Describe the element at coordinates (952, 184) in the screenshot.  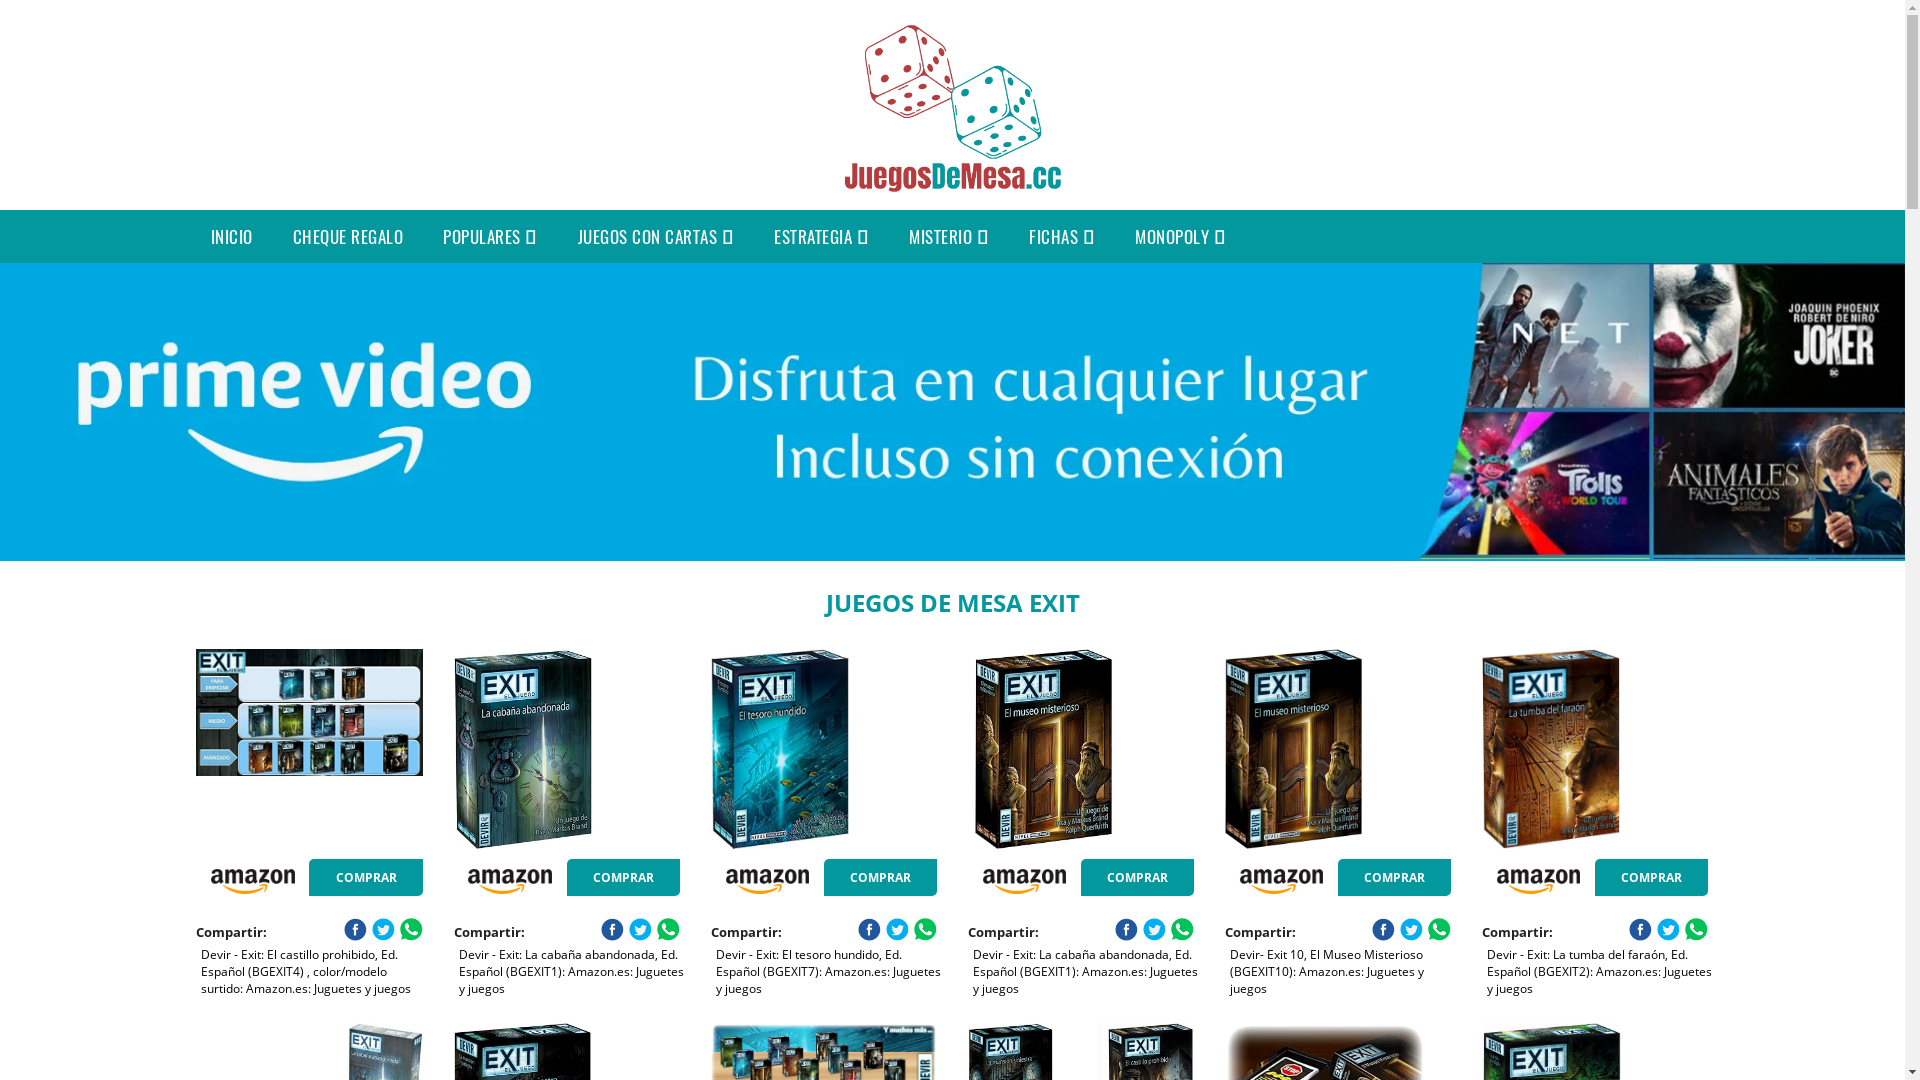
I see `Inicio` at that location.